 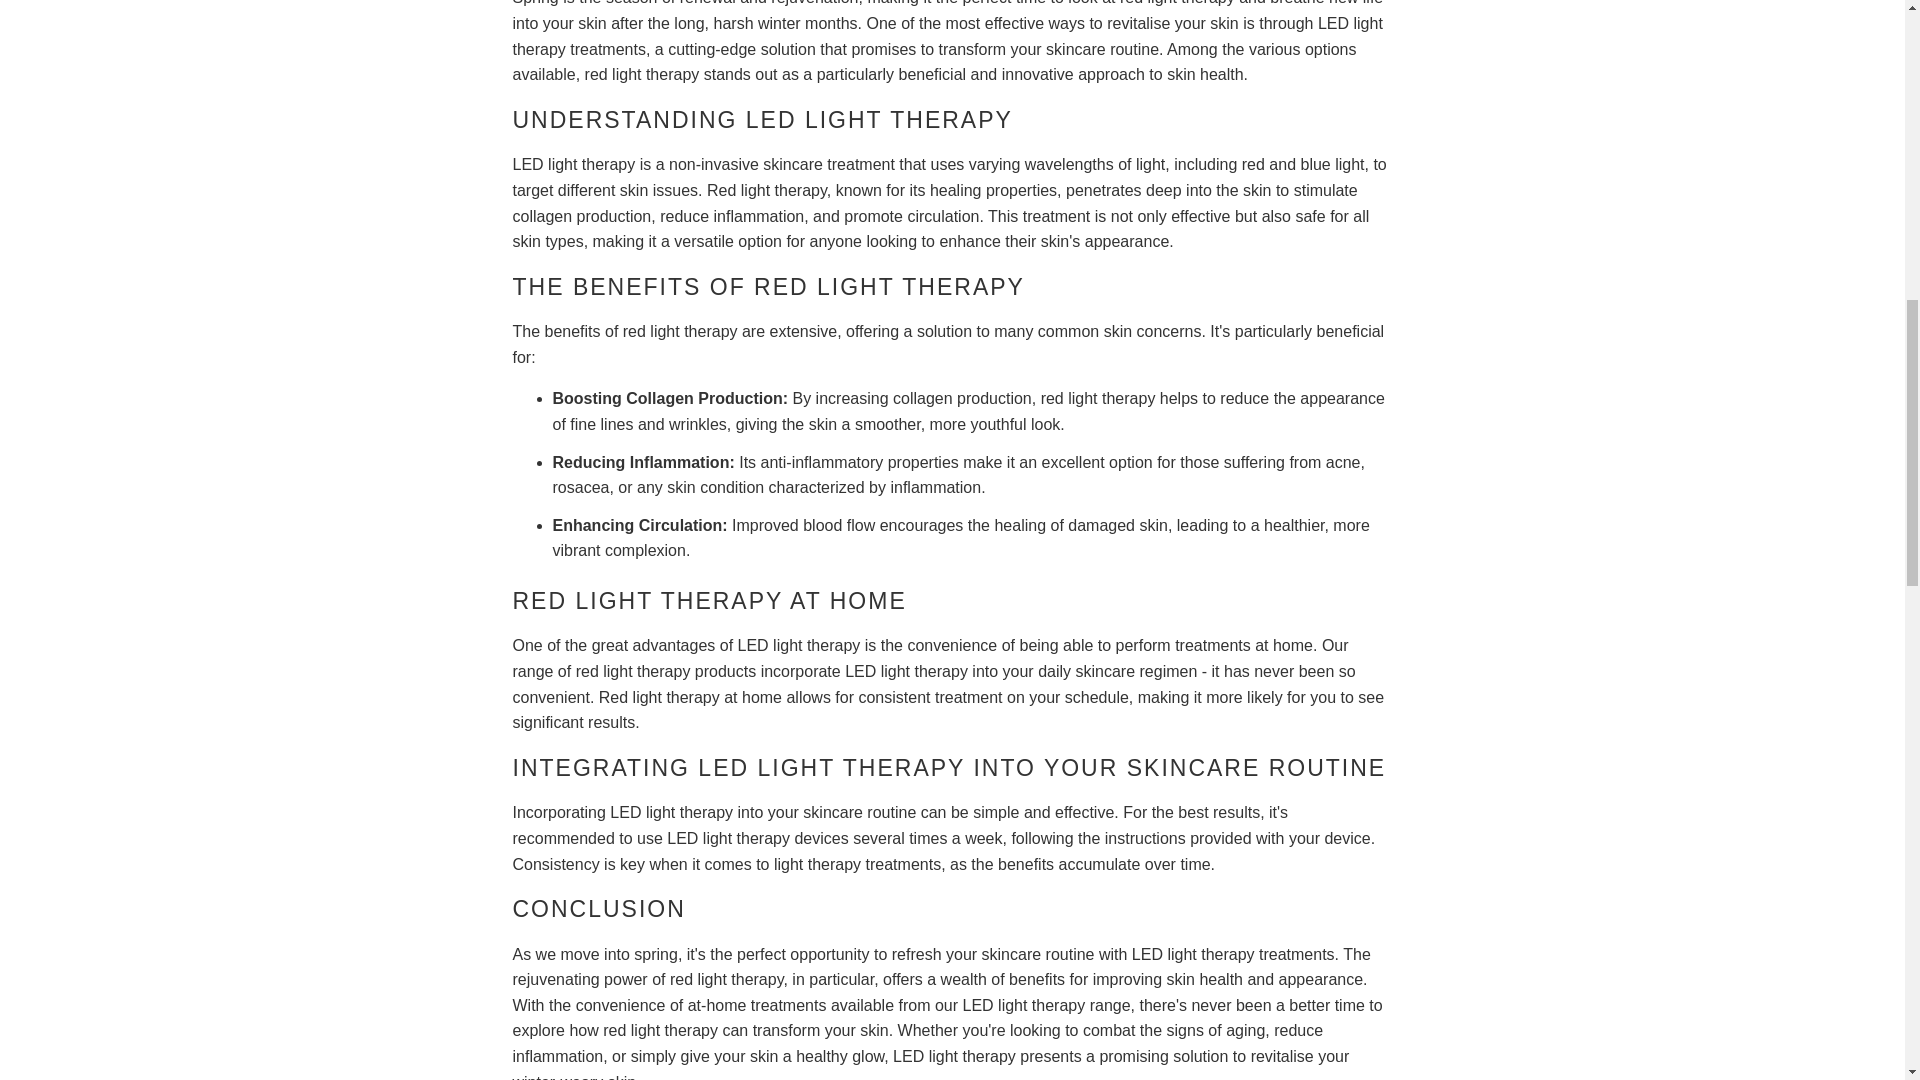 I want to click on Red LED Light Therapy, so click(x=890, y=287).